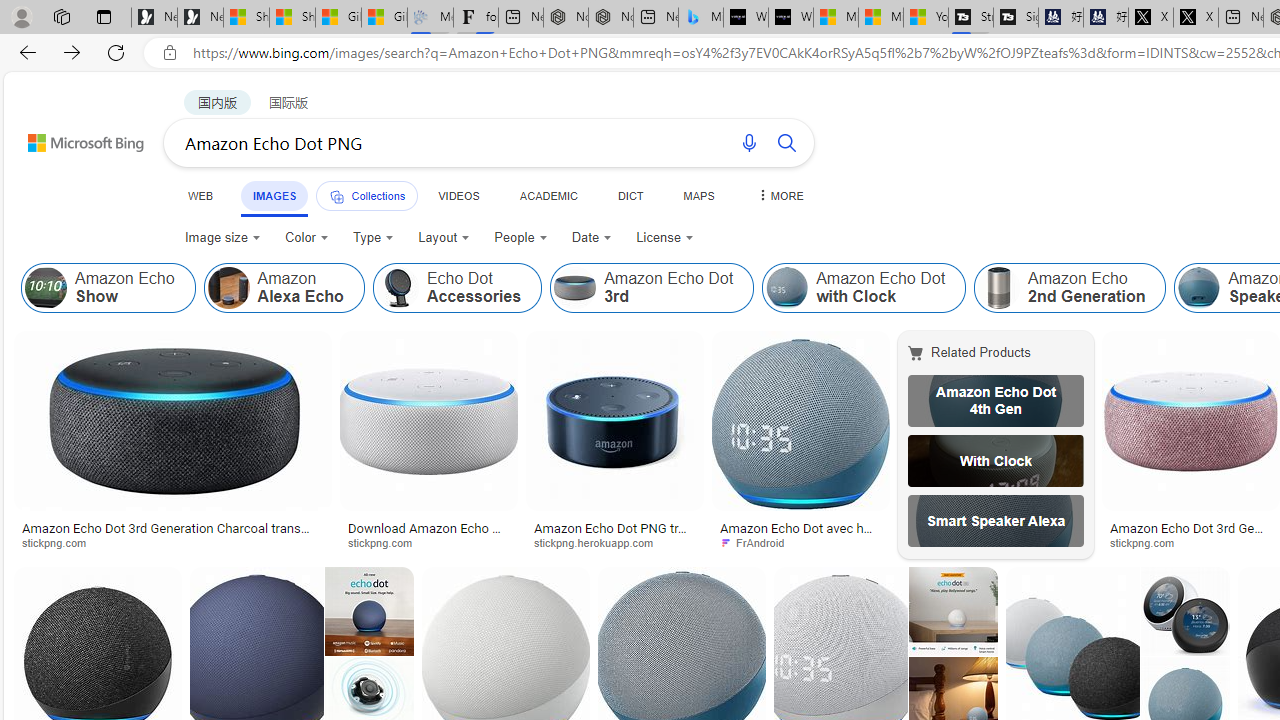 This screenshot has width=1280, height=720. What do you see at coordinates (201, 195) in the screenshot?
I see `WEB` at bounding box center [201, 195].